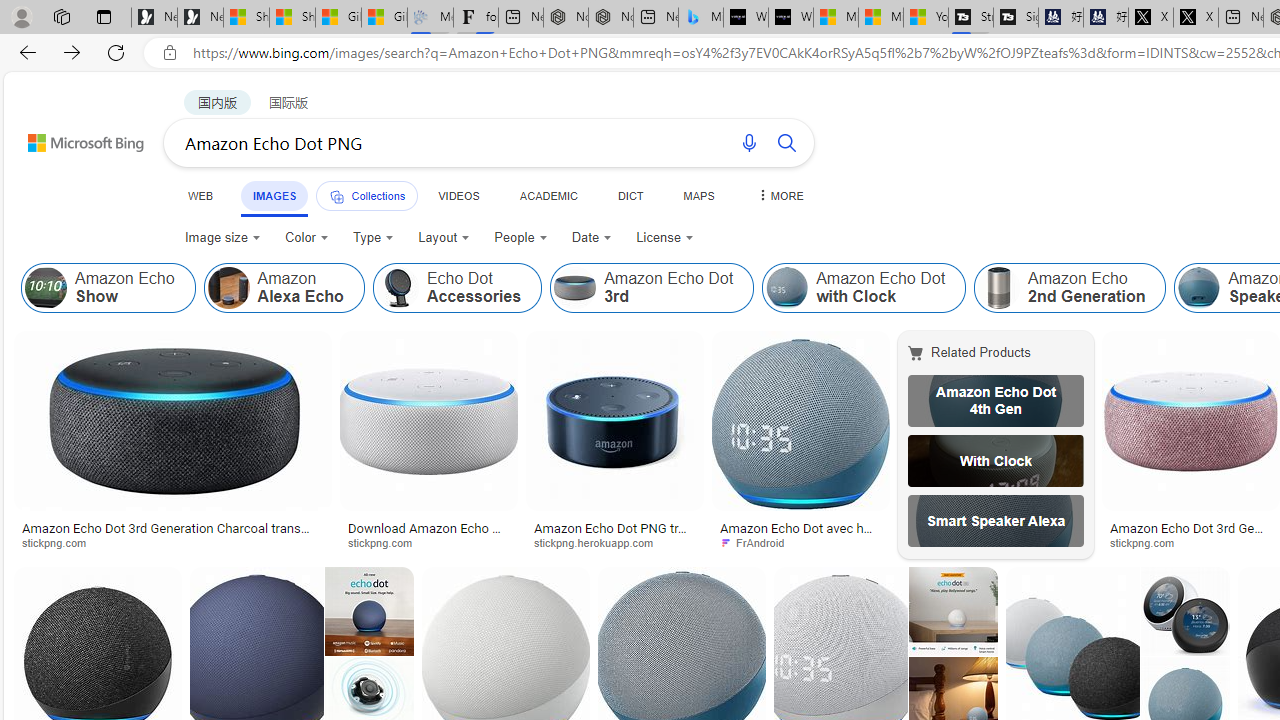 This screenshot has width=1280, height=720. What do you see at coordinates (201, 195) in the screenshot?
I see `WEB` at bounding box center [201, 195].